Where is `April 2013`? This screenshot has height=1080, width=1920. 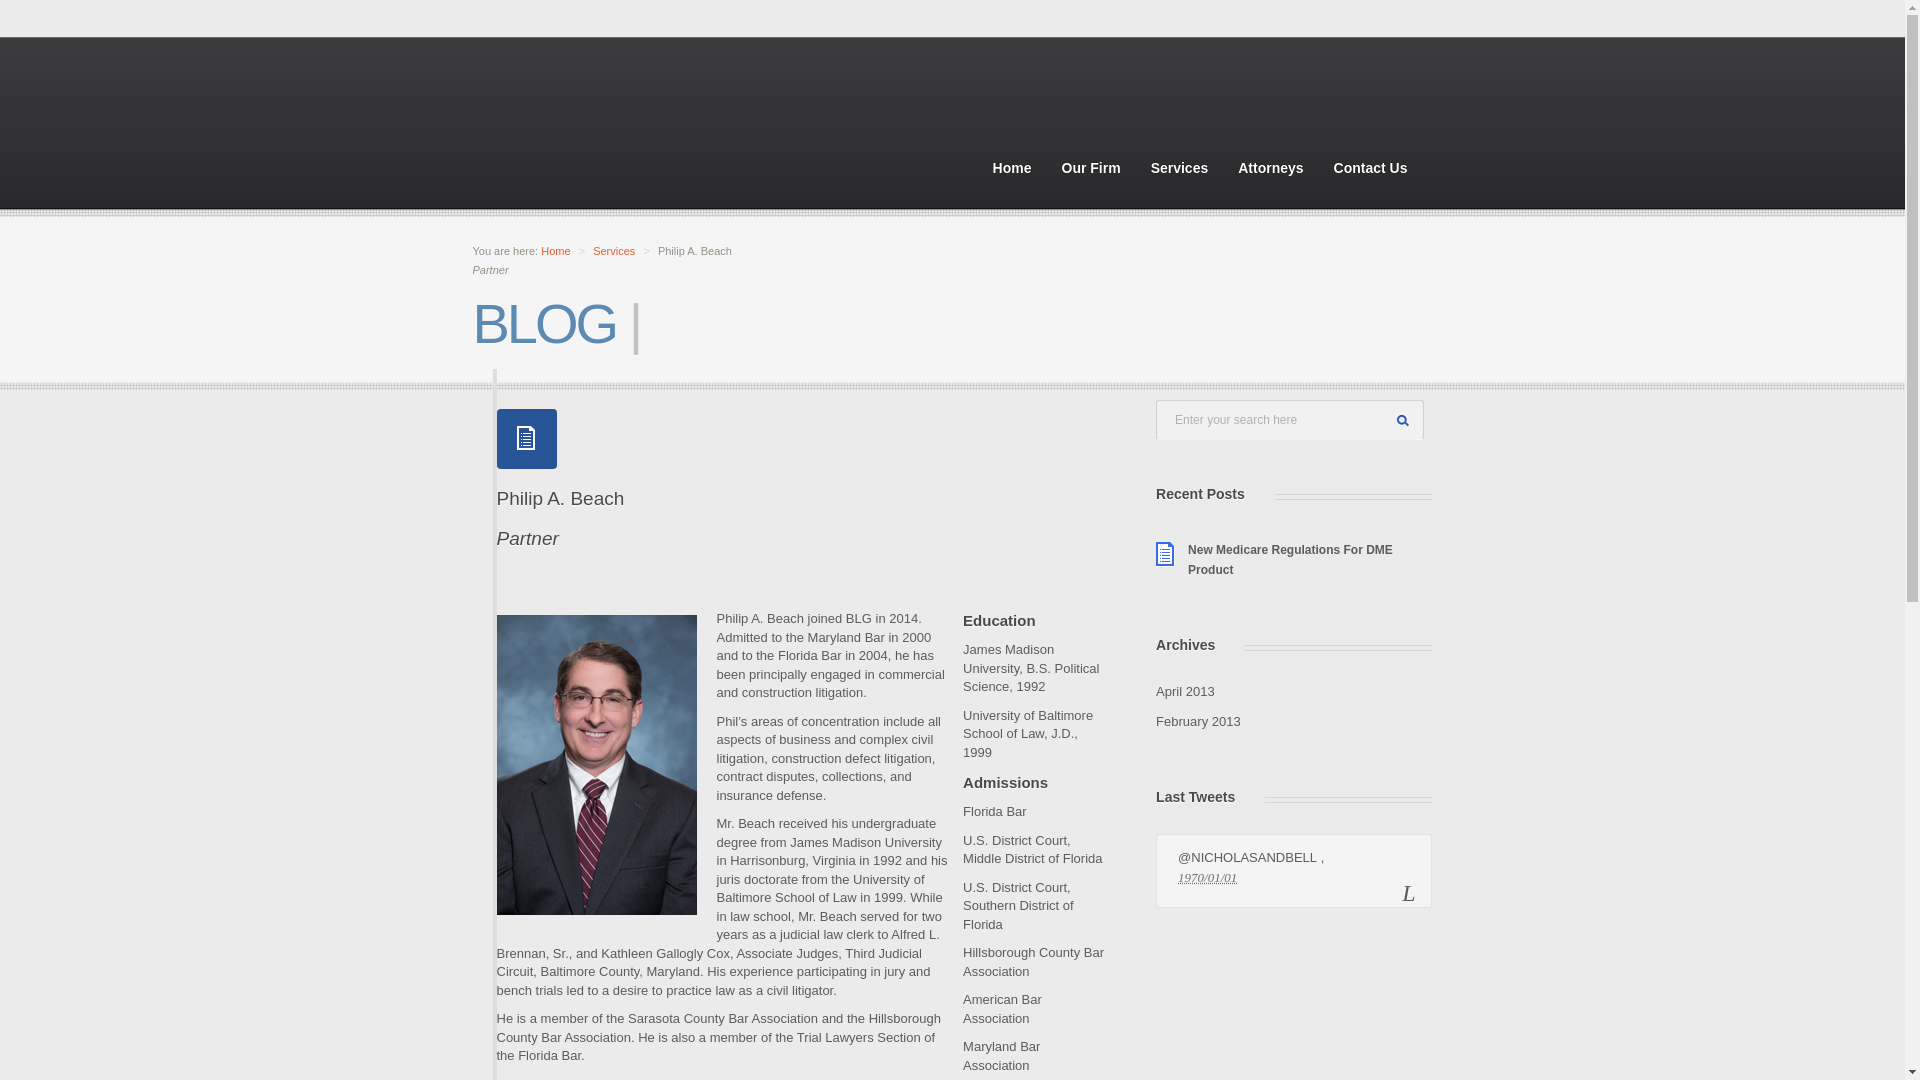 April 2013 is located at coordinates (1290, 560).